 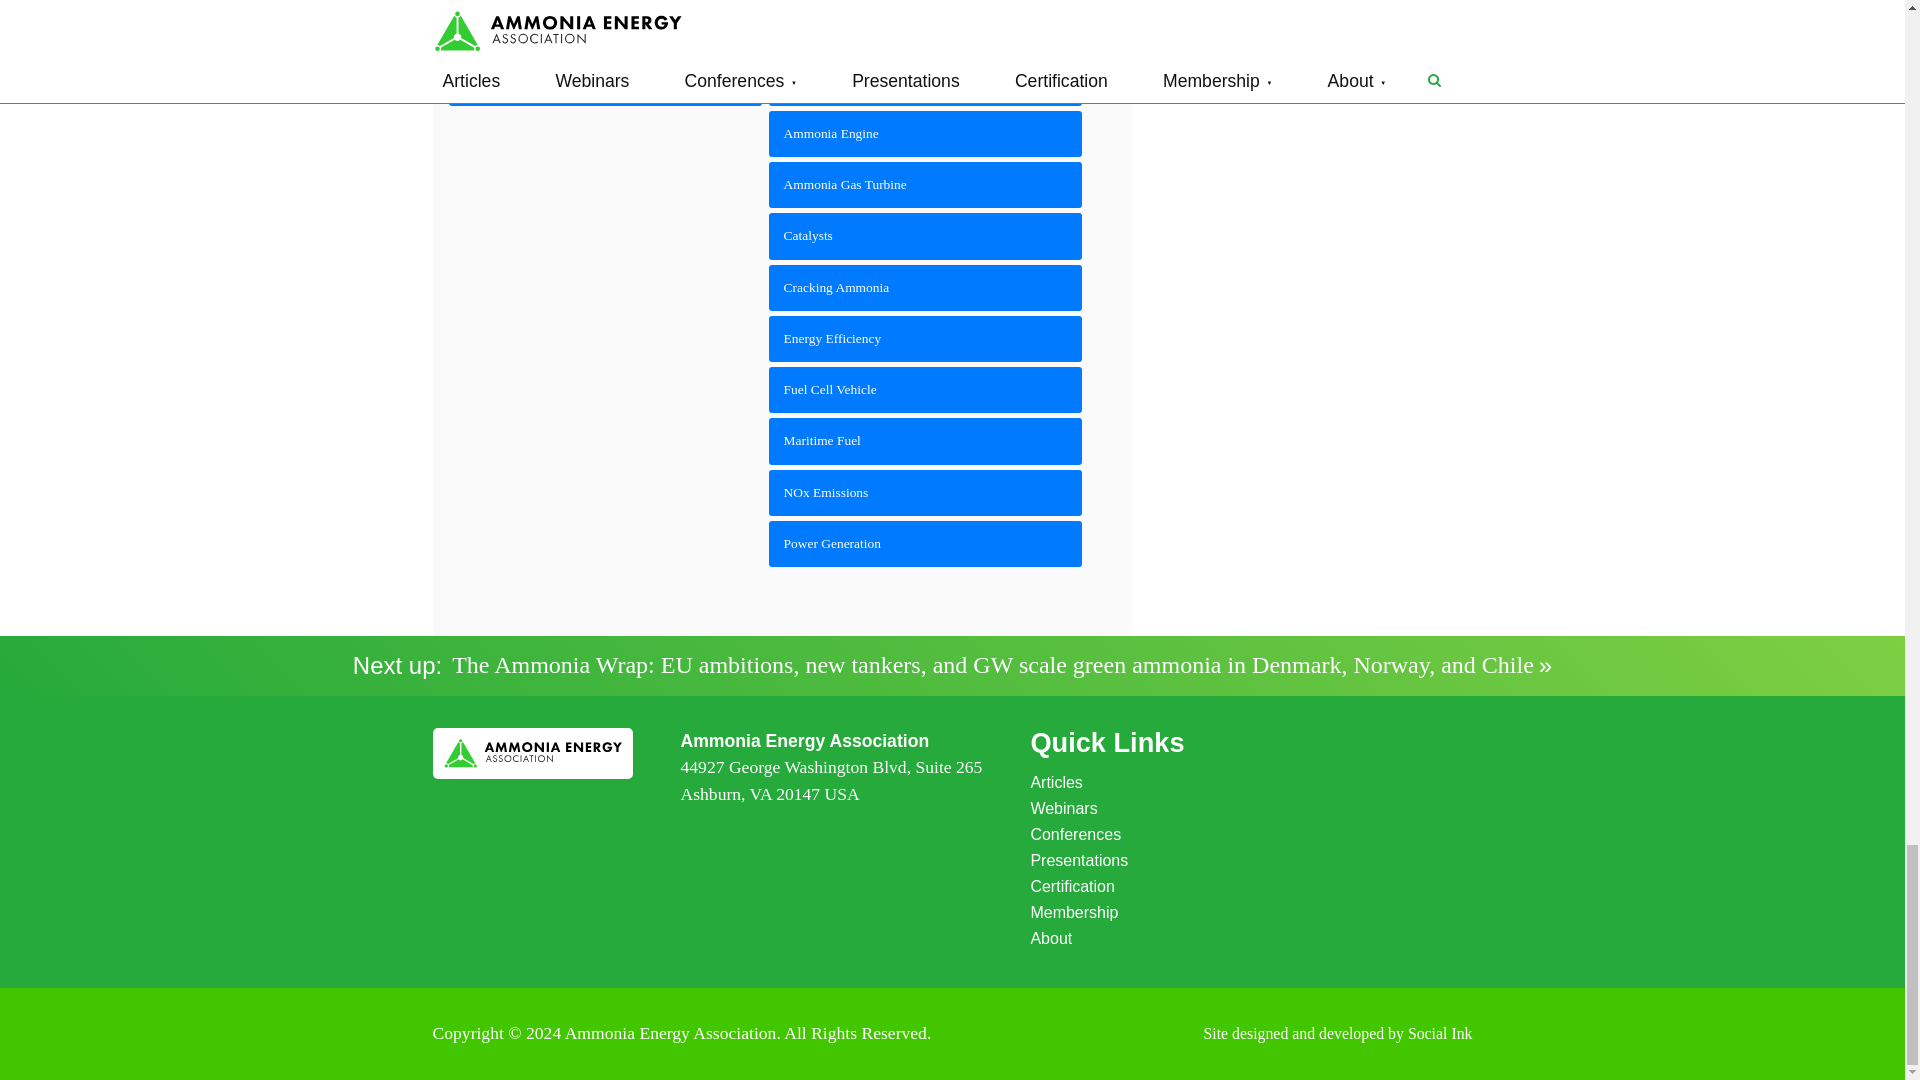 I want to click on See other items in Ammonia Engine Topics, so click(x=926, y=134).